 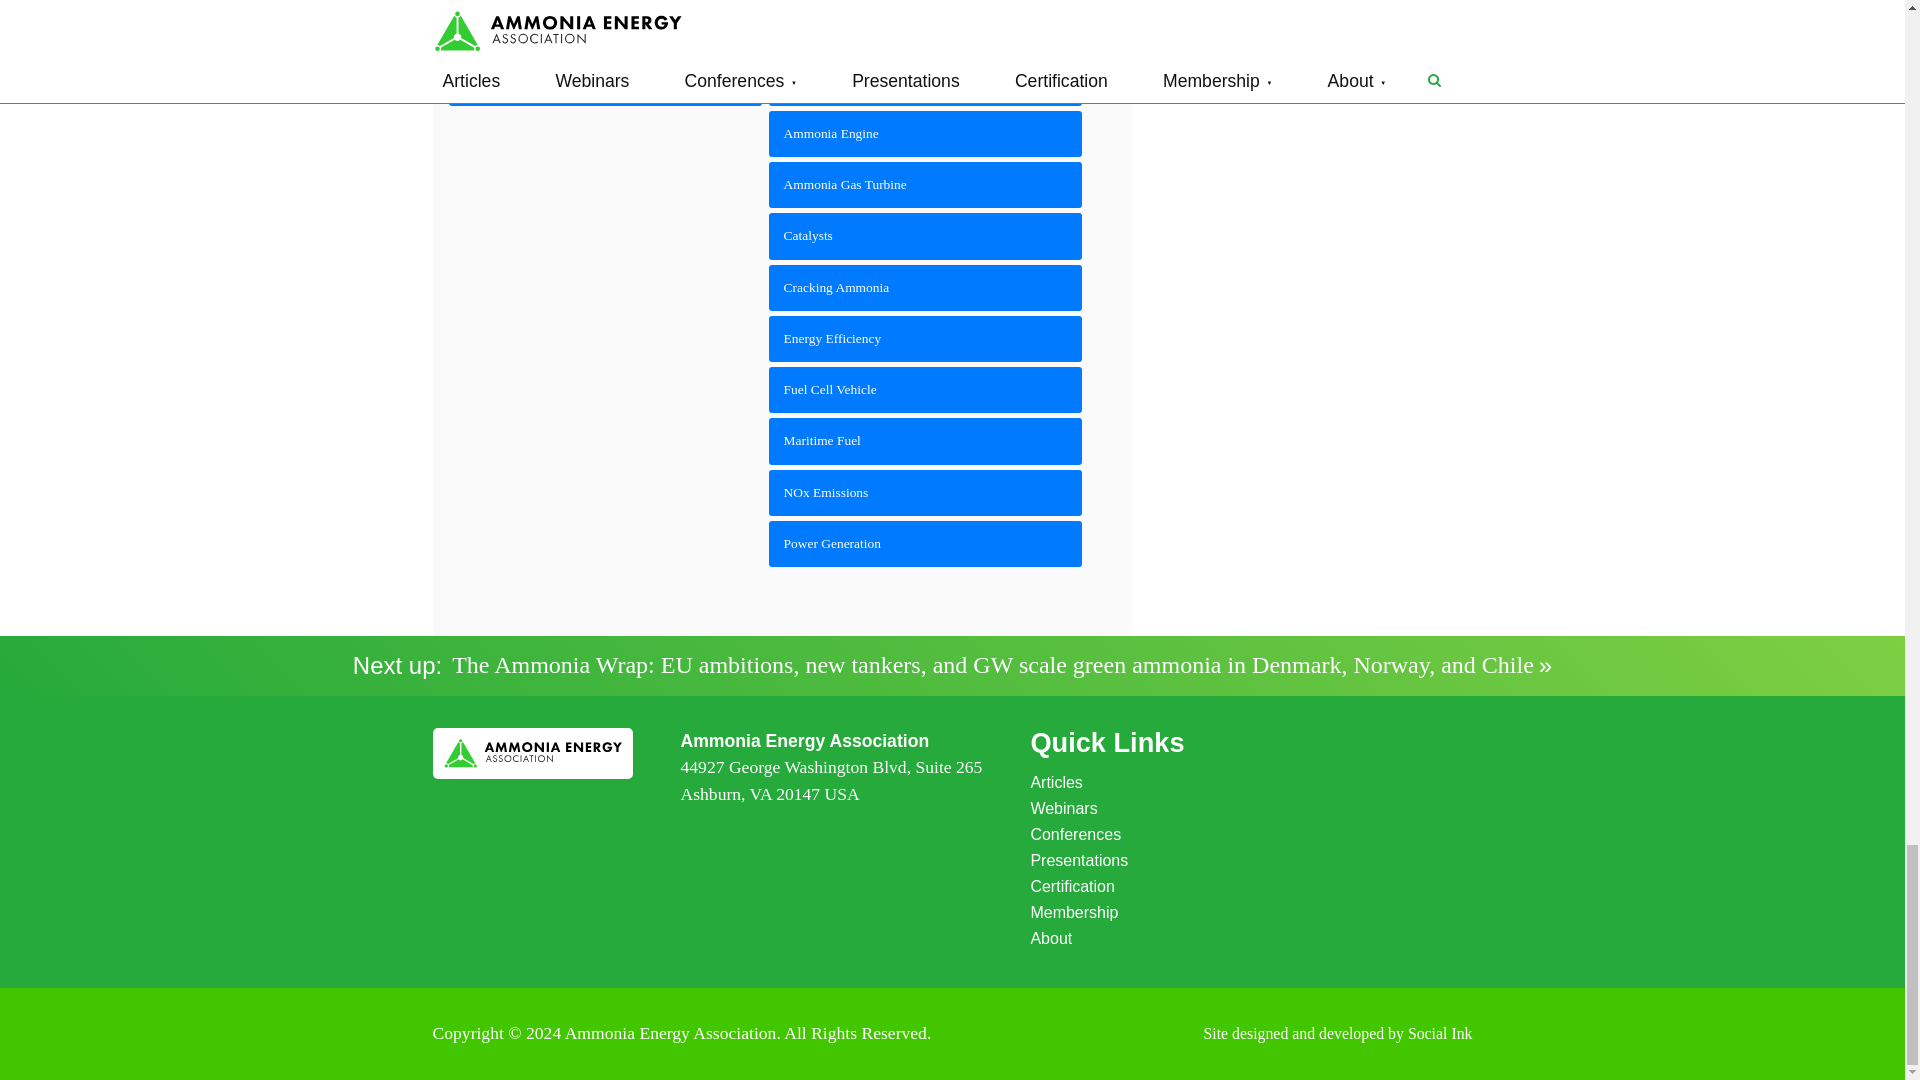 I want to click on See other items in Ammonia Engine Topics, so click(x=926, y=134).